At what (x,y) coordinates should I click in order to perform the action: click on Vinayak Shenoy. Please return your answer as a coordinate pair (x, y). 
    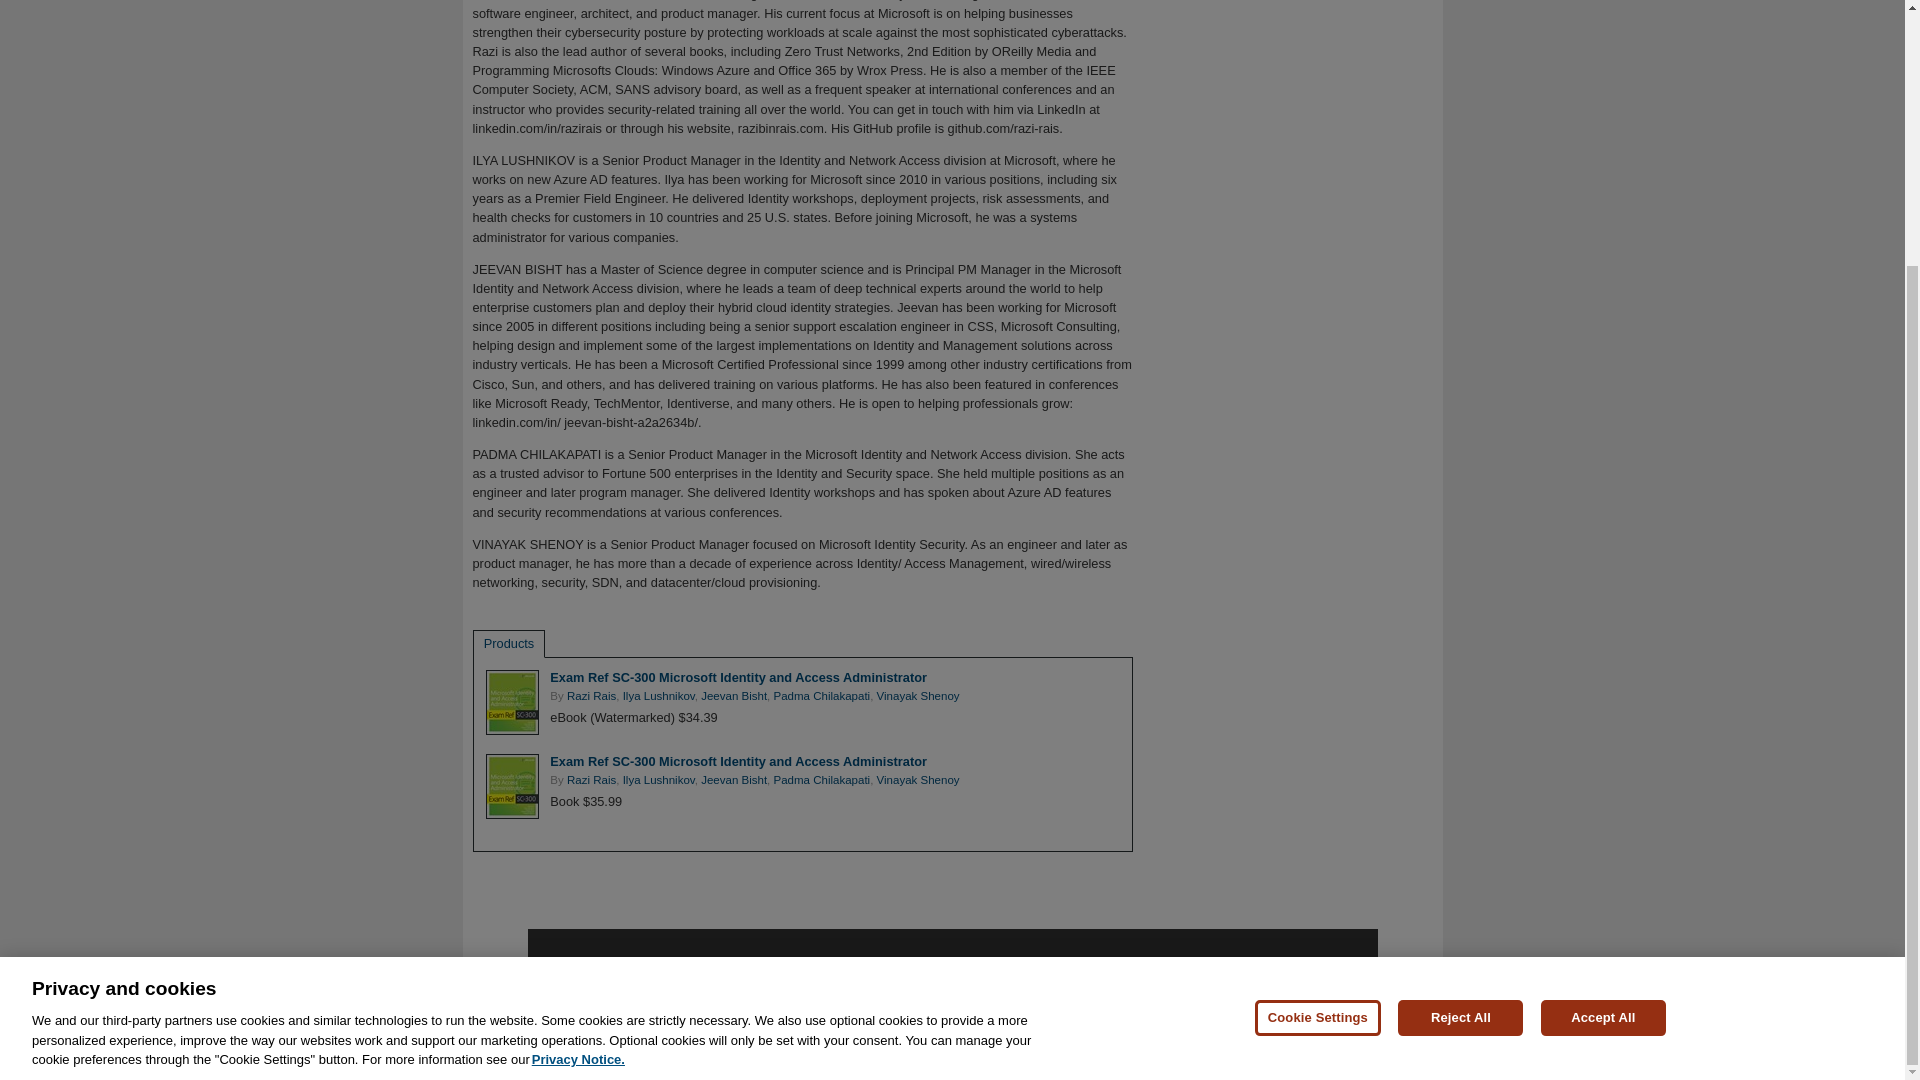
    Looking at the image, I should click on (918, 696).